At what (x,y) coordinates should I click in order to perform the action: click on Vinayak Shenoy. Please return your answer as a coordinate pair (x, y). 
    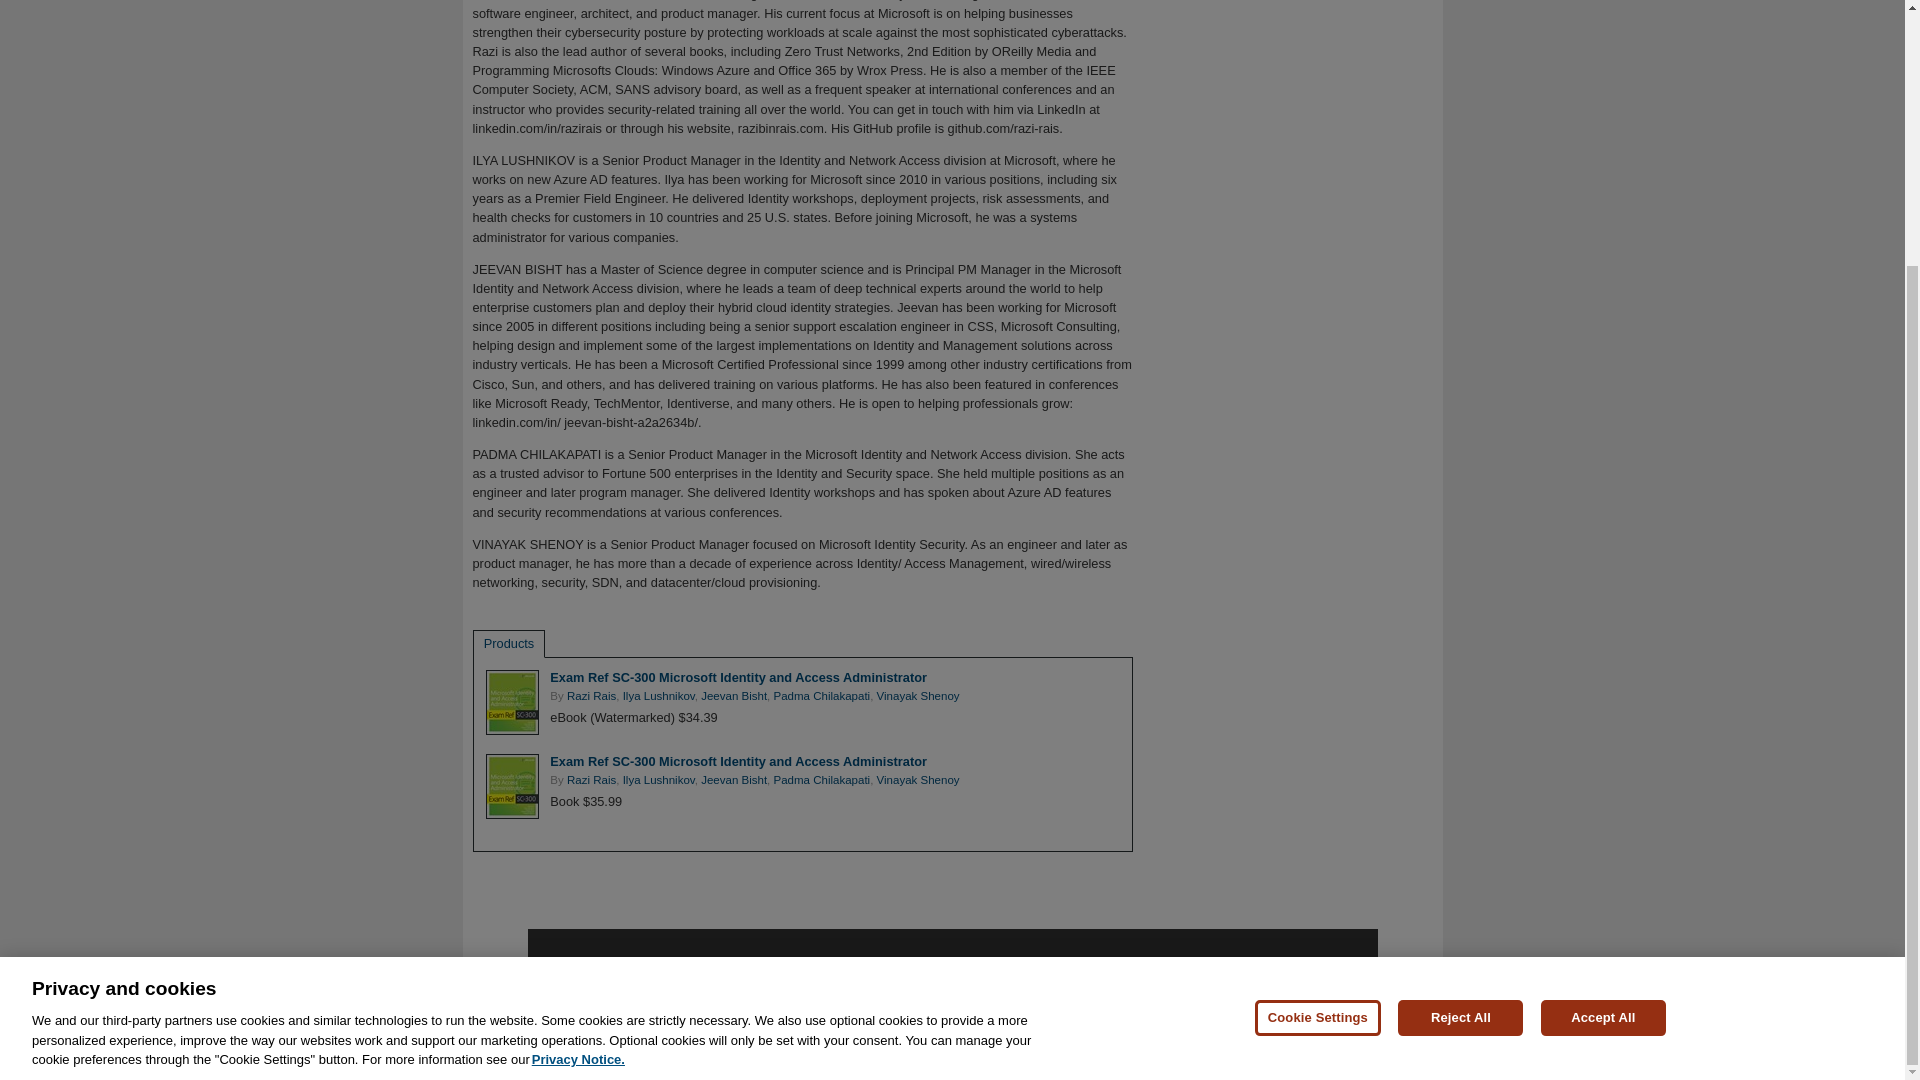
    Looking at the image, I should click on (918, 696).